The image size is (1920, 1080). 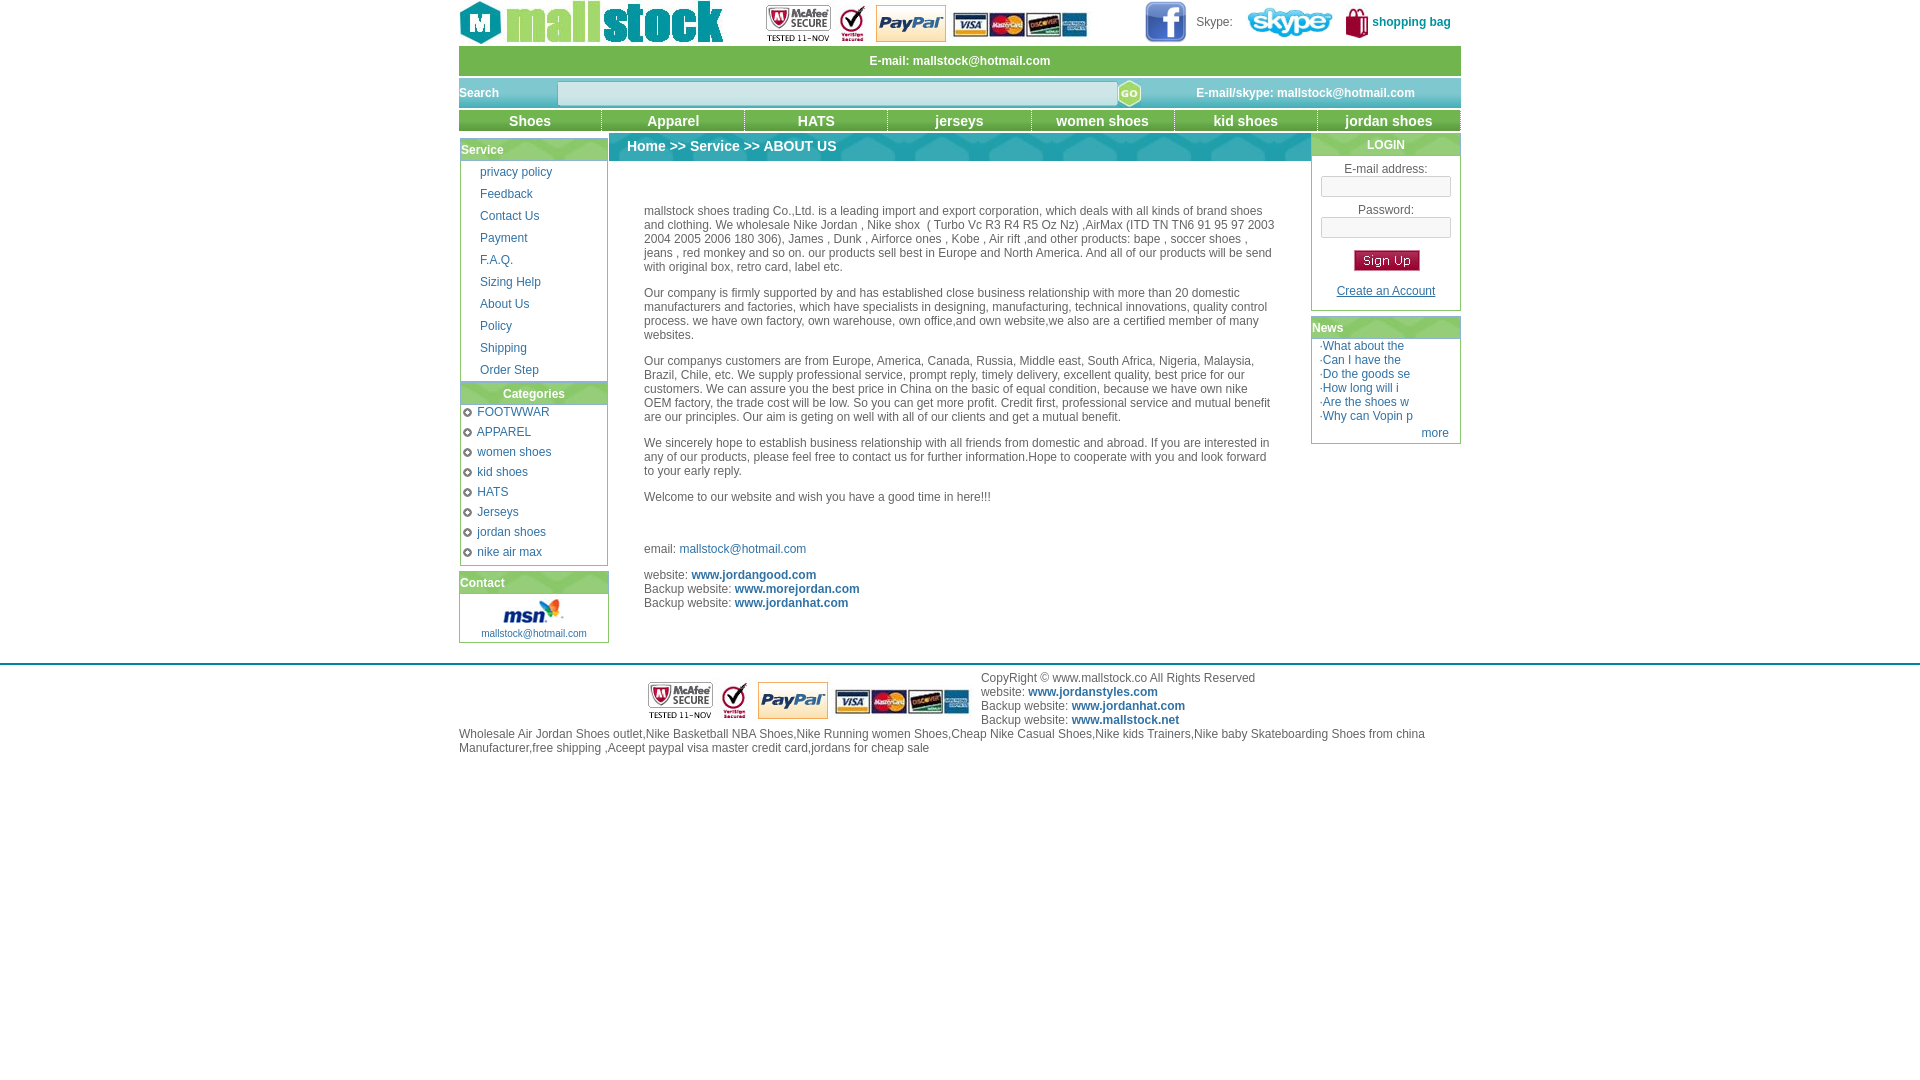 I want to click on jordan shoes, so click(x=1388, y=120).